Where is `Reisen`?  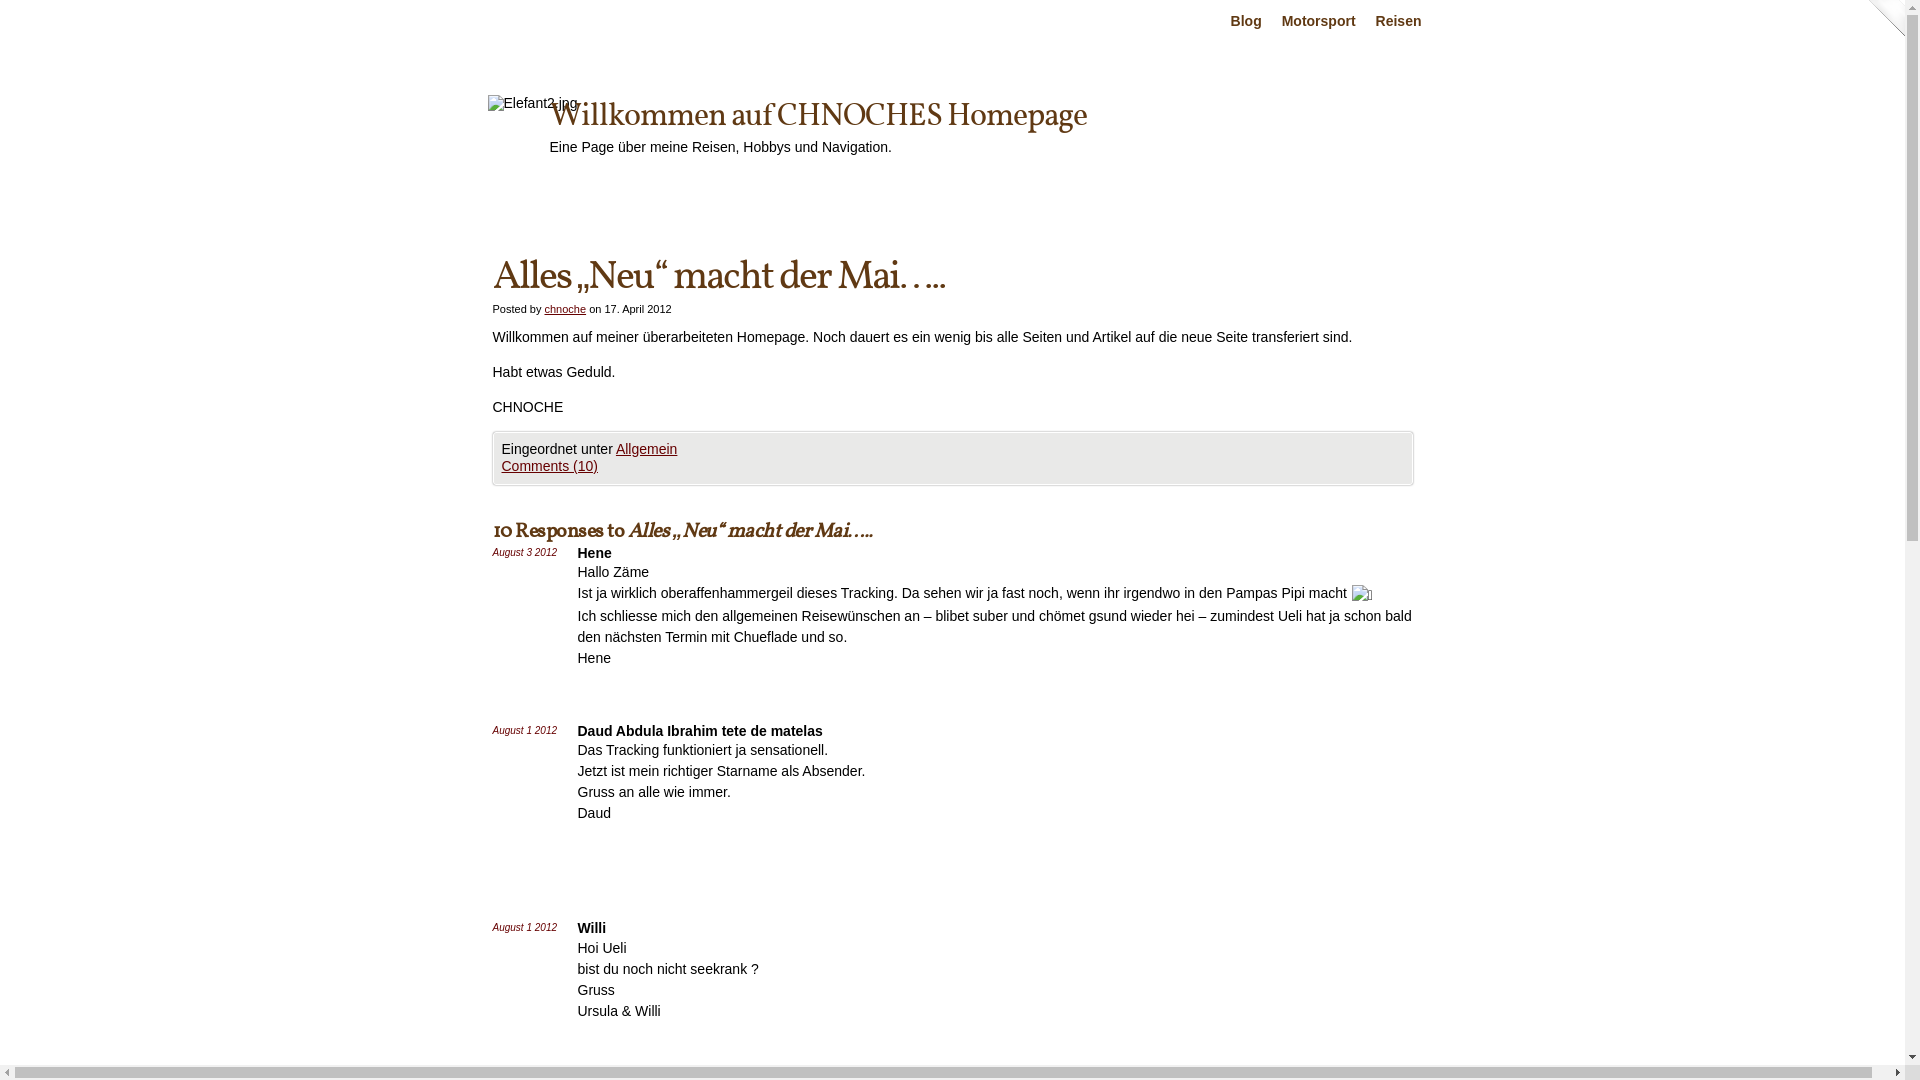 Reisen is located at coordinates (1399, 22).